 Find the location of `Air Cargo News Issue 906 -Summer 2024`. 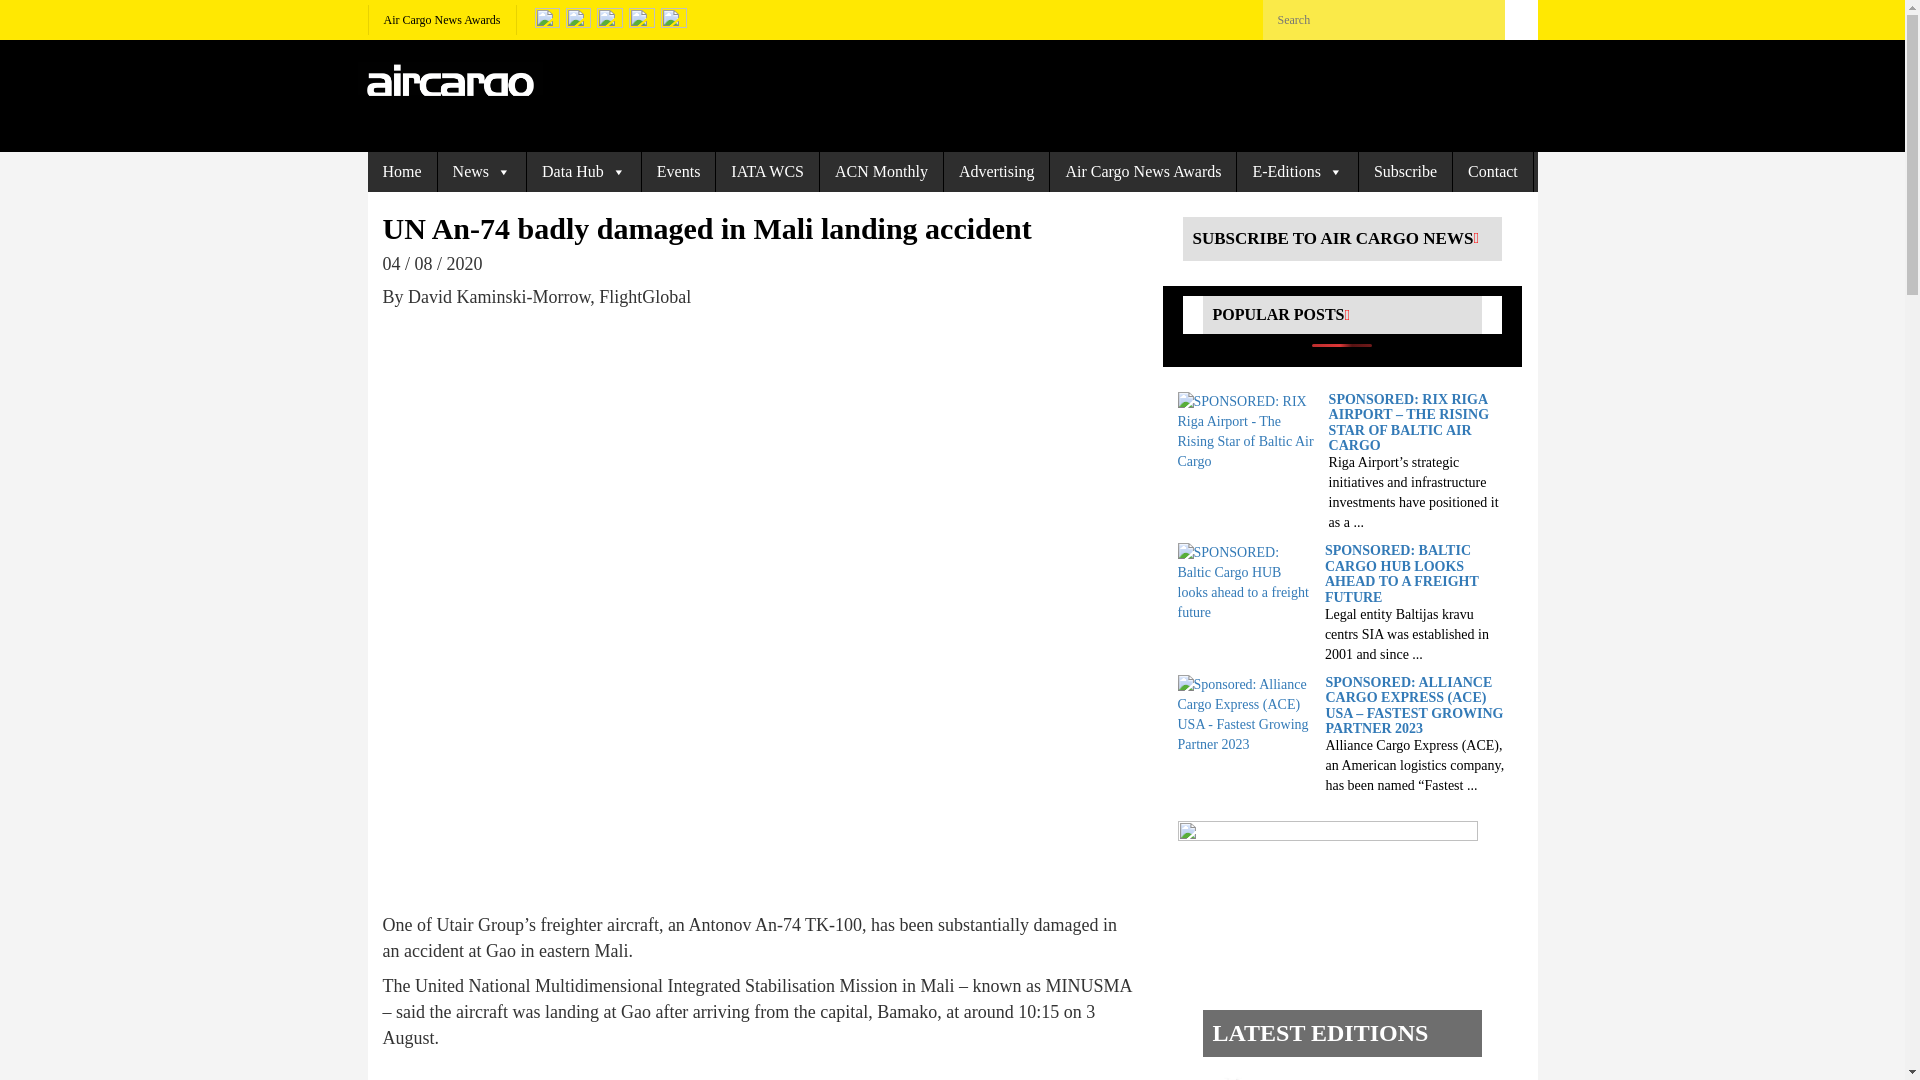

Air Cargo News Issue 906 -Summer 2024 is located at coordinates (1322, 1076).